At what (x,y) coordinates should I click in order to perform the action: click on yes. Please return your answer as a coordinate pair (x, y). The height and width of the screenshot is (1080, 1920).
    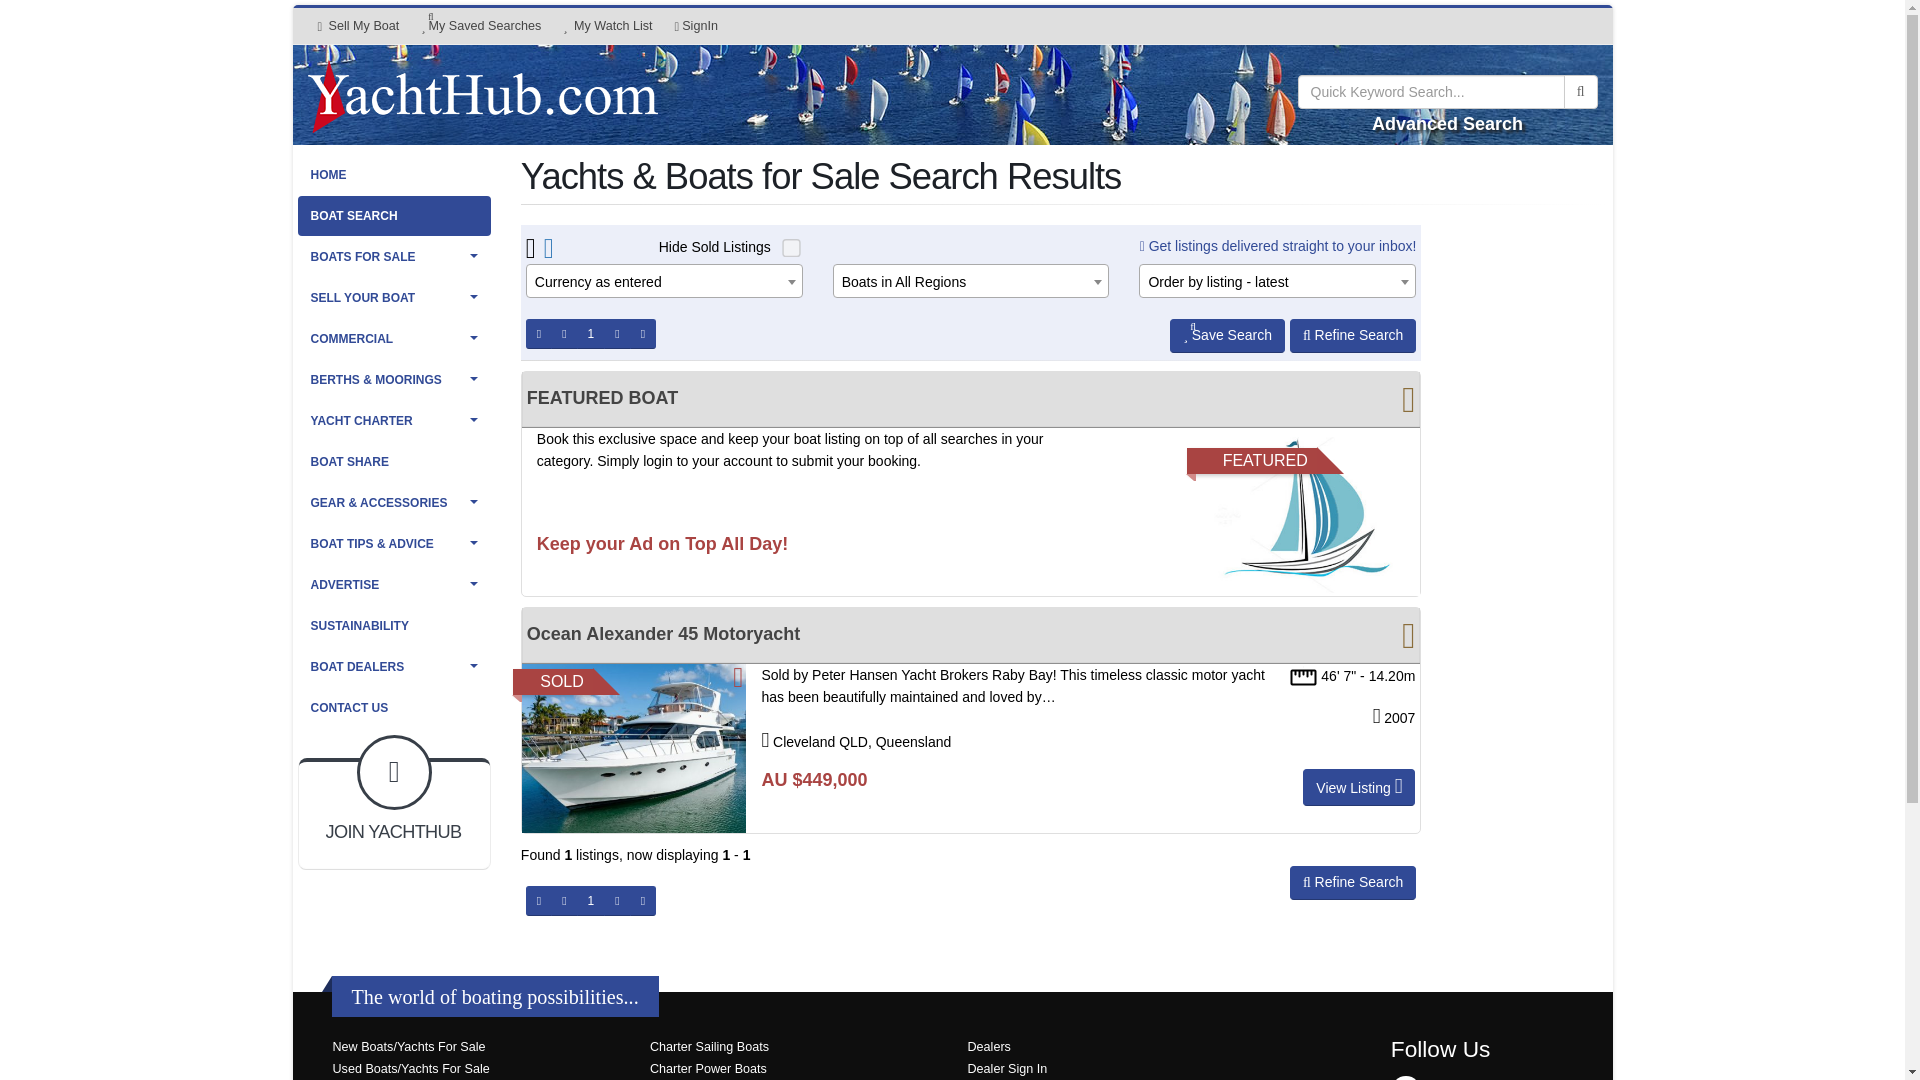
    Looking at the image, I should click on (788, 244).